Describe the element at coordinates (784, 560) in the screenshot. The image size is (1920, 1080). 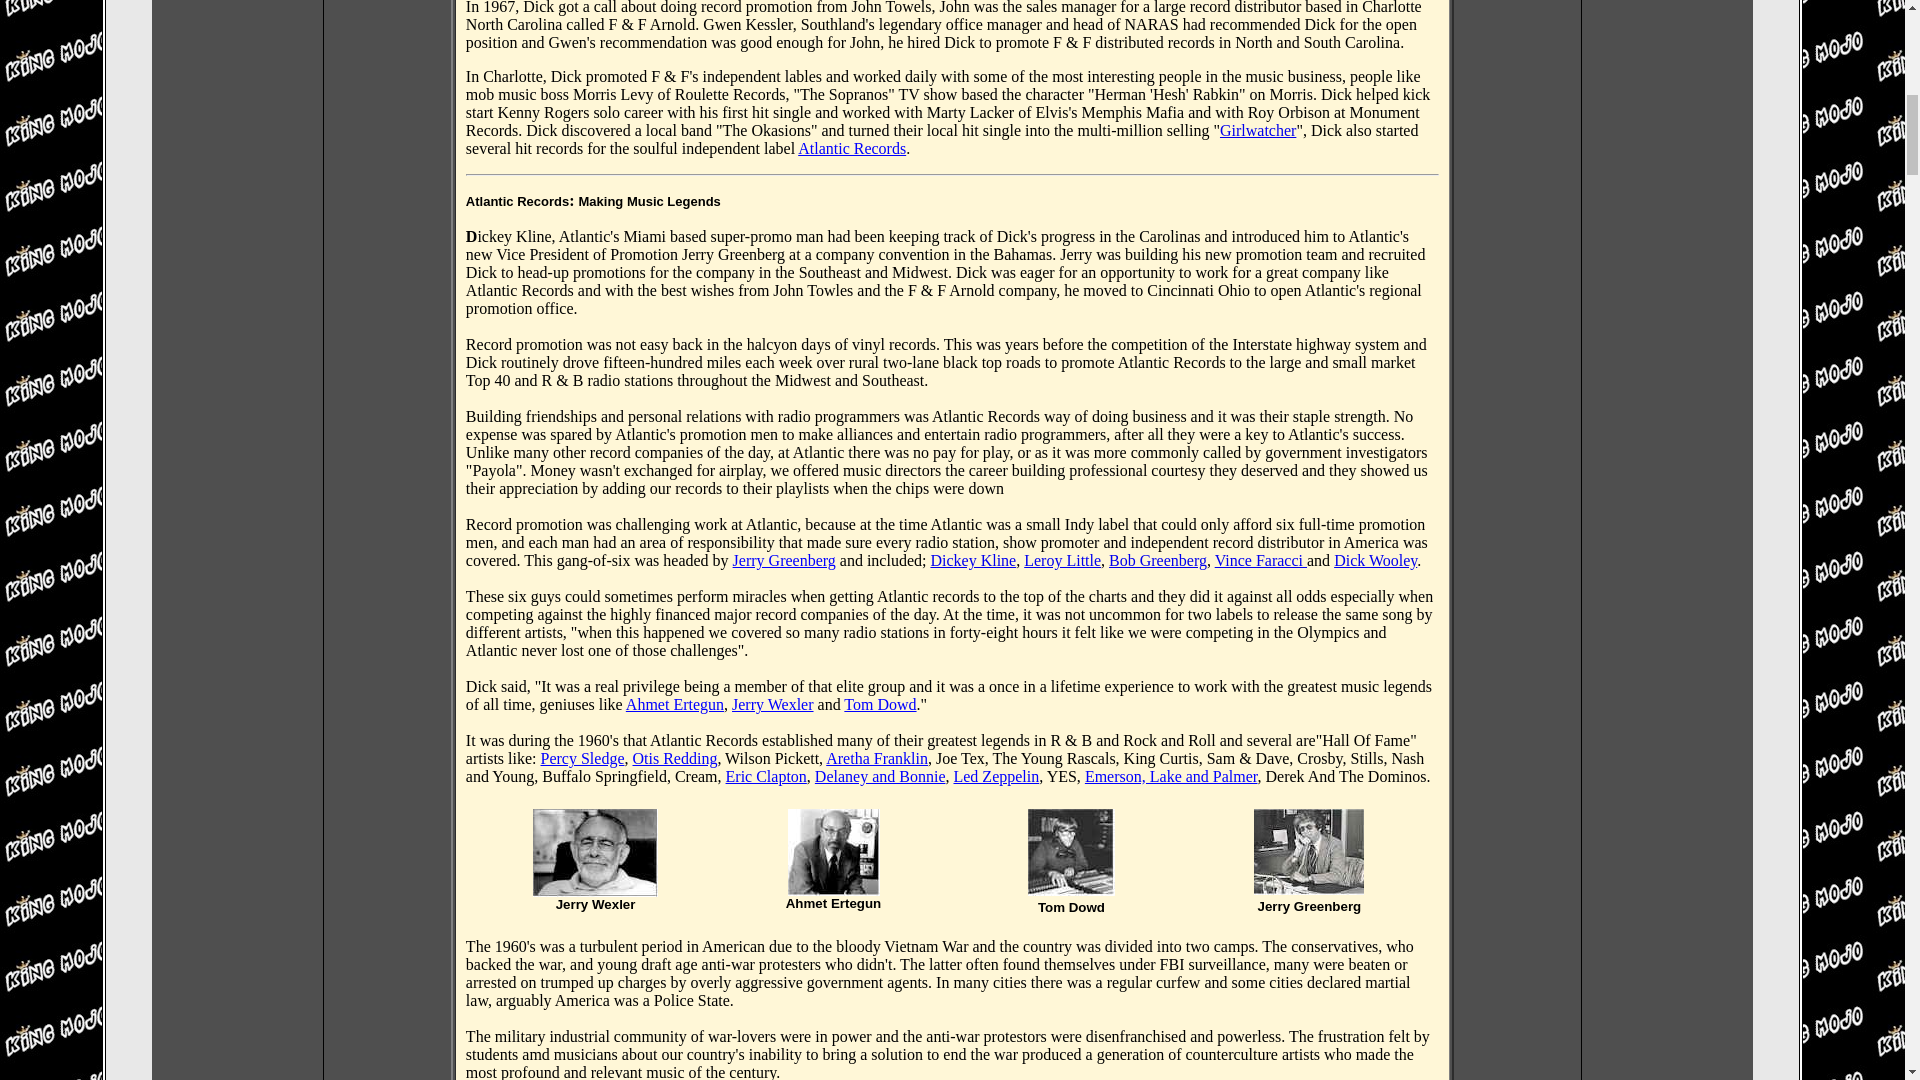
I see `Jerry Greenberg` at that location.